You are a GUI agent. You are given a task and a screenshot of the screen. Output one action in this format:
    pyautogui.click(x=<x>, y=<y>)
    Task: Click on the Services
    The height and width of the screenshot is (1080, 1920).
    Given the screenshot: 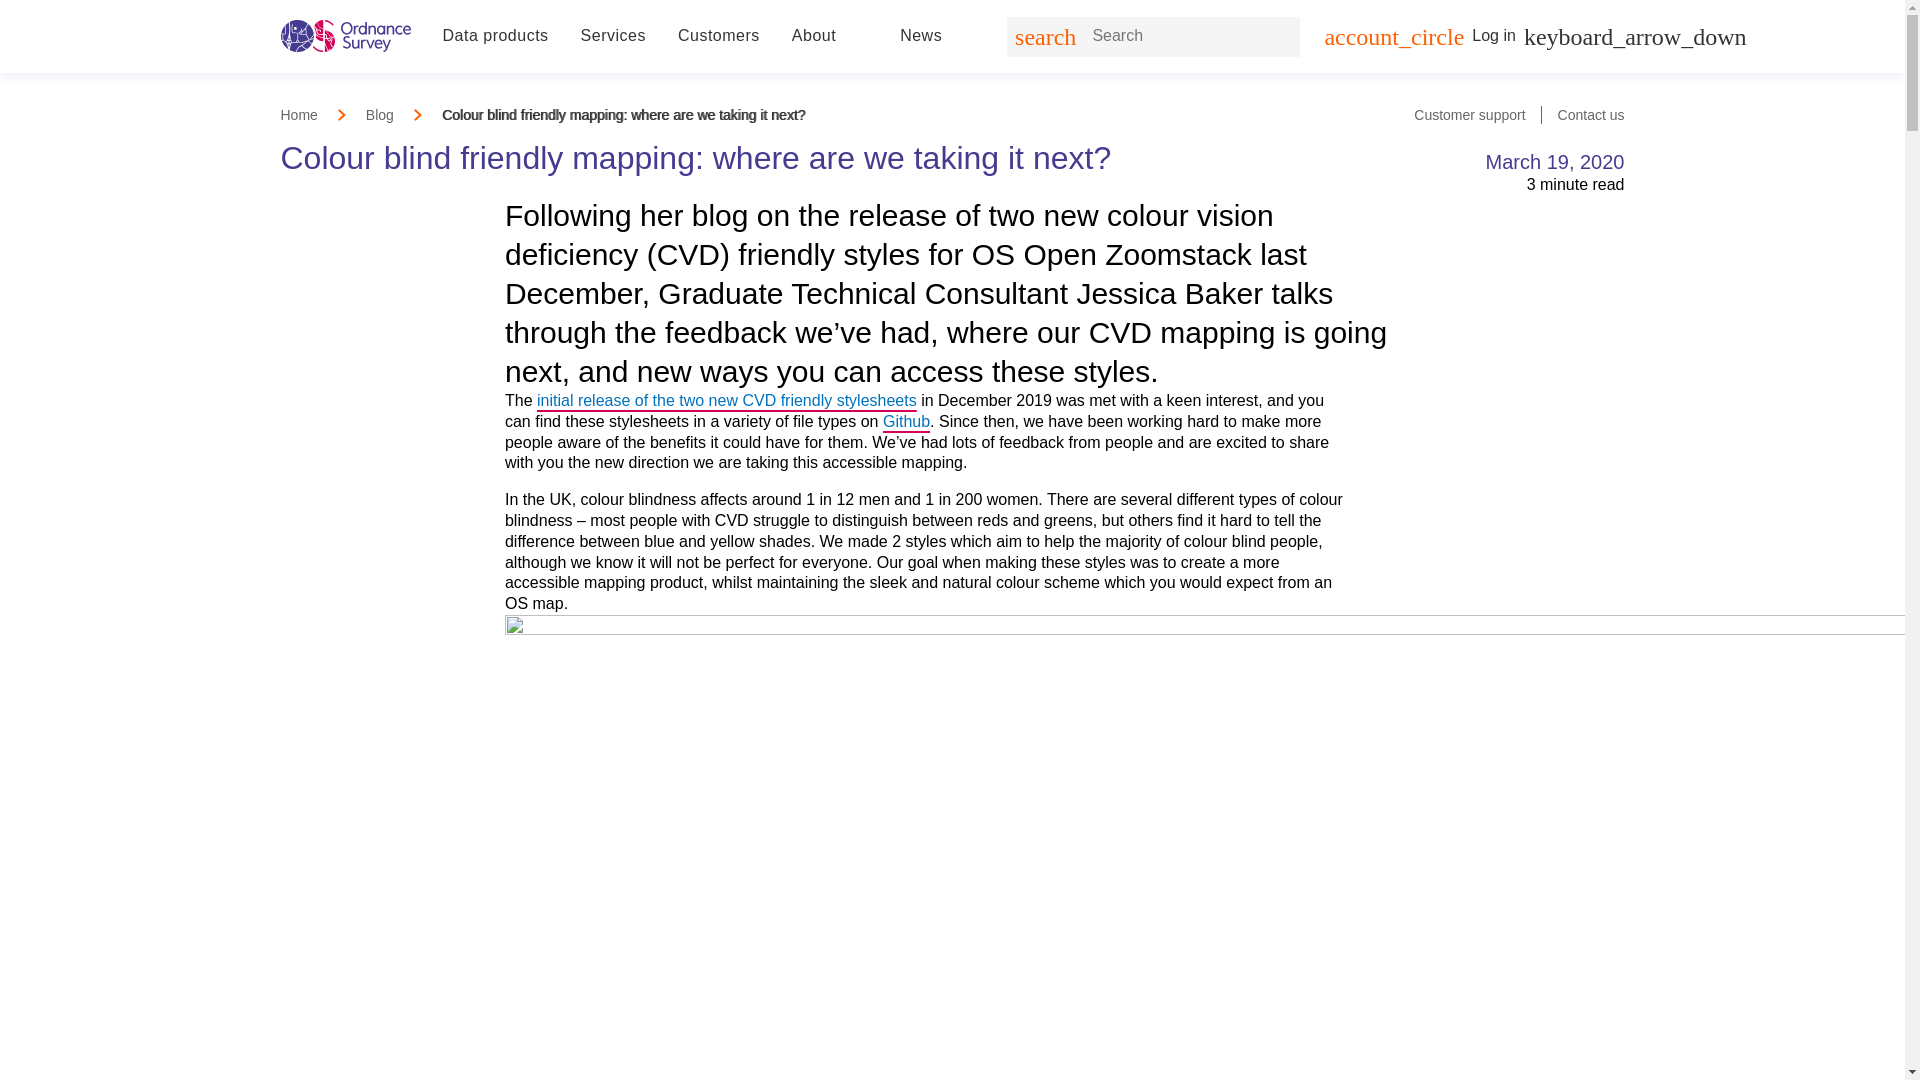 What is the action you would take?
    pyautogui.click(x=613, y=36)
    